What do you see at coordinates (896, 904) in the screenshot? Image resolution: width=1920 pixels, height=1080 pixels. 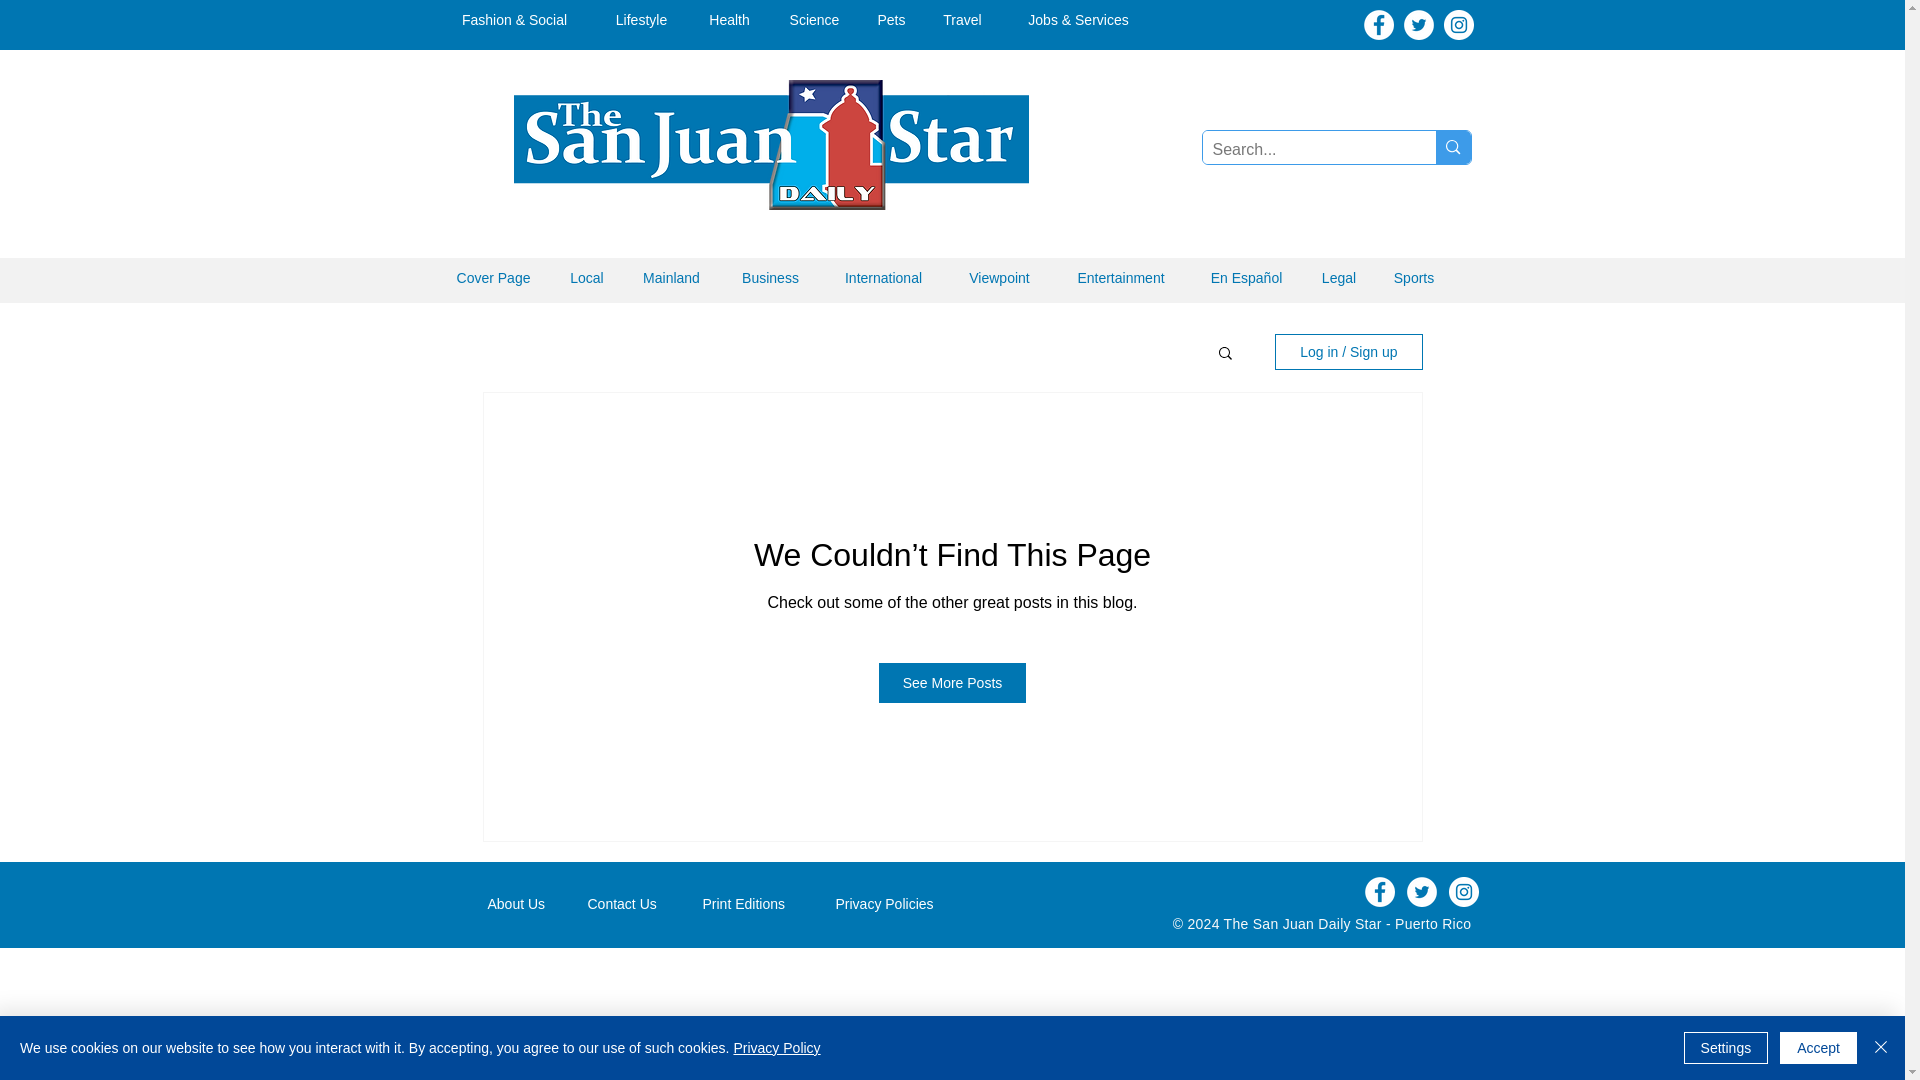 I see `Privacy Policies` at bounding box center [896, 904].